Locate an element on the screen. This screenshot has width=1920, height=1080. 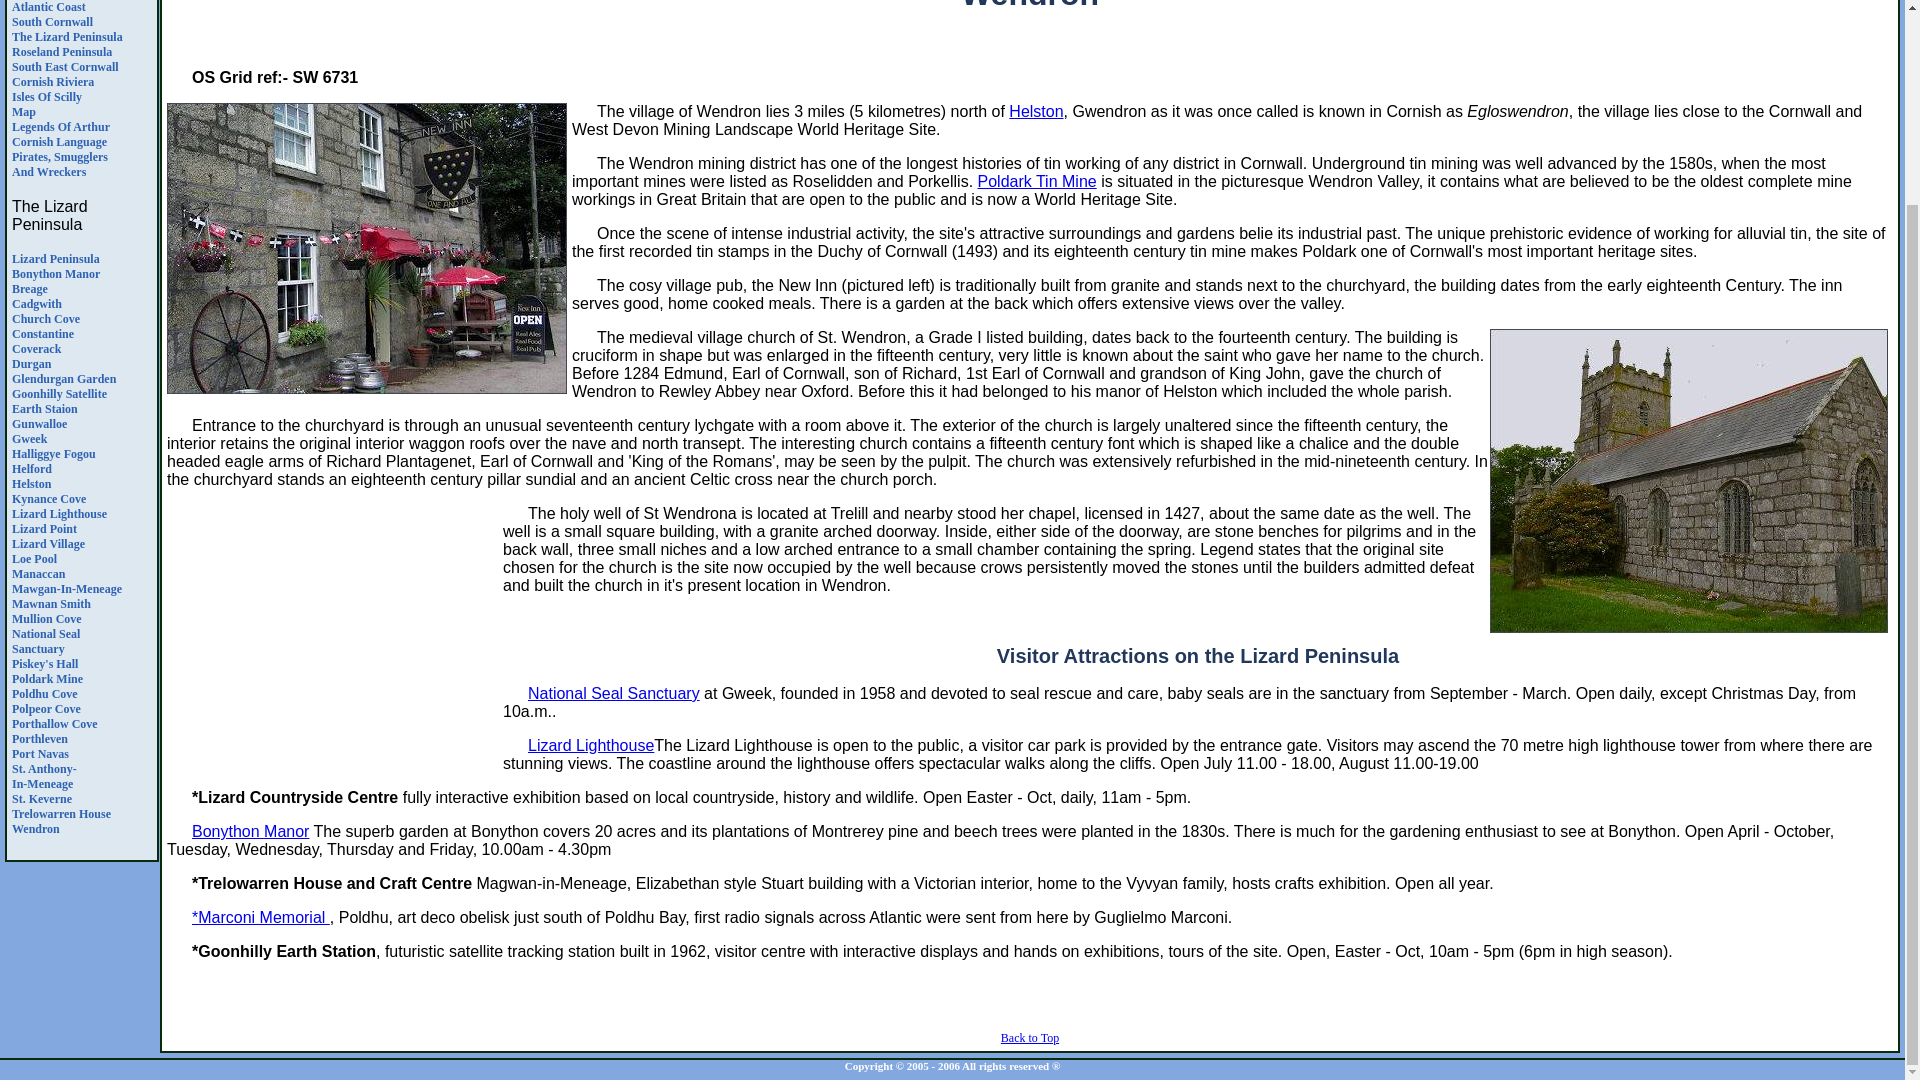
Cornish Language is located at coordinates (59, 400).